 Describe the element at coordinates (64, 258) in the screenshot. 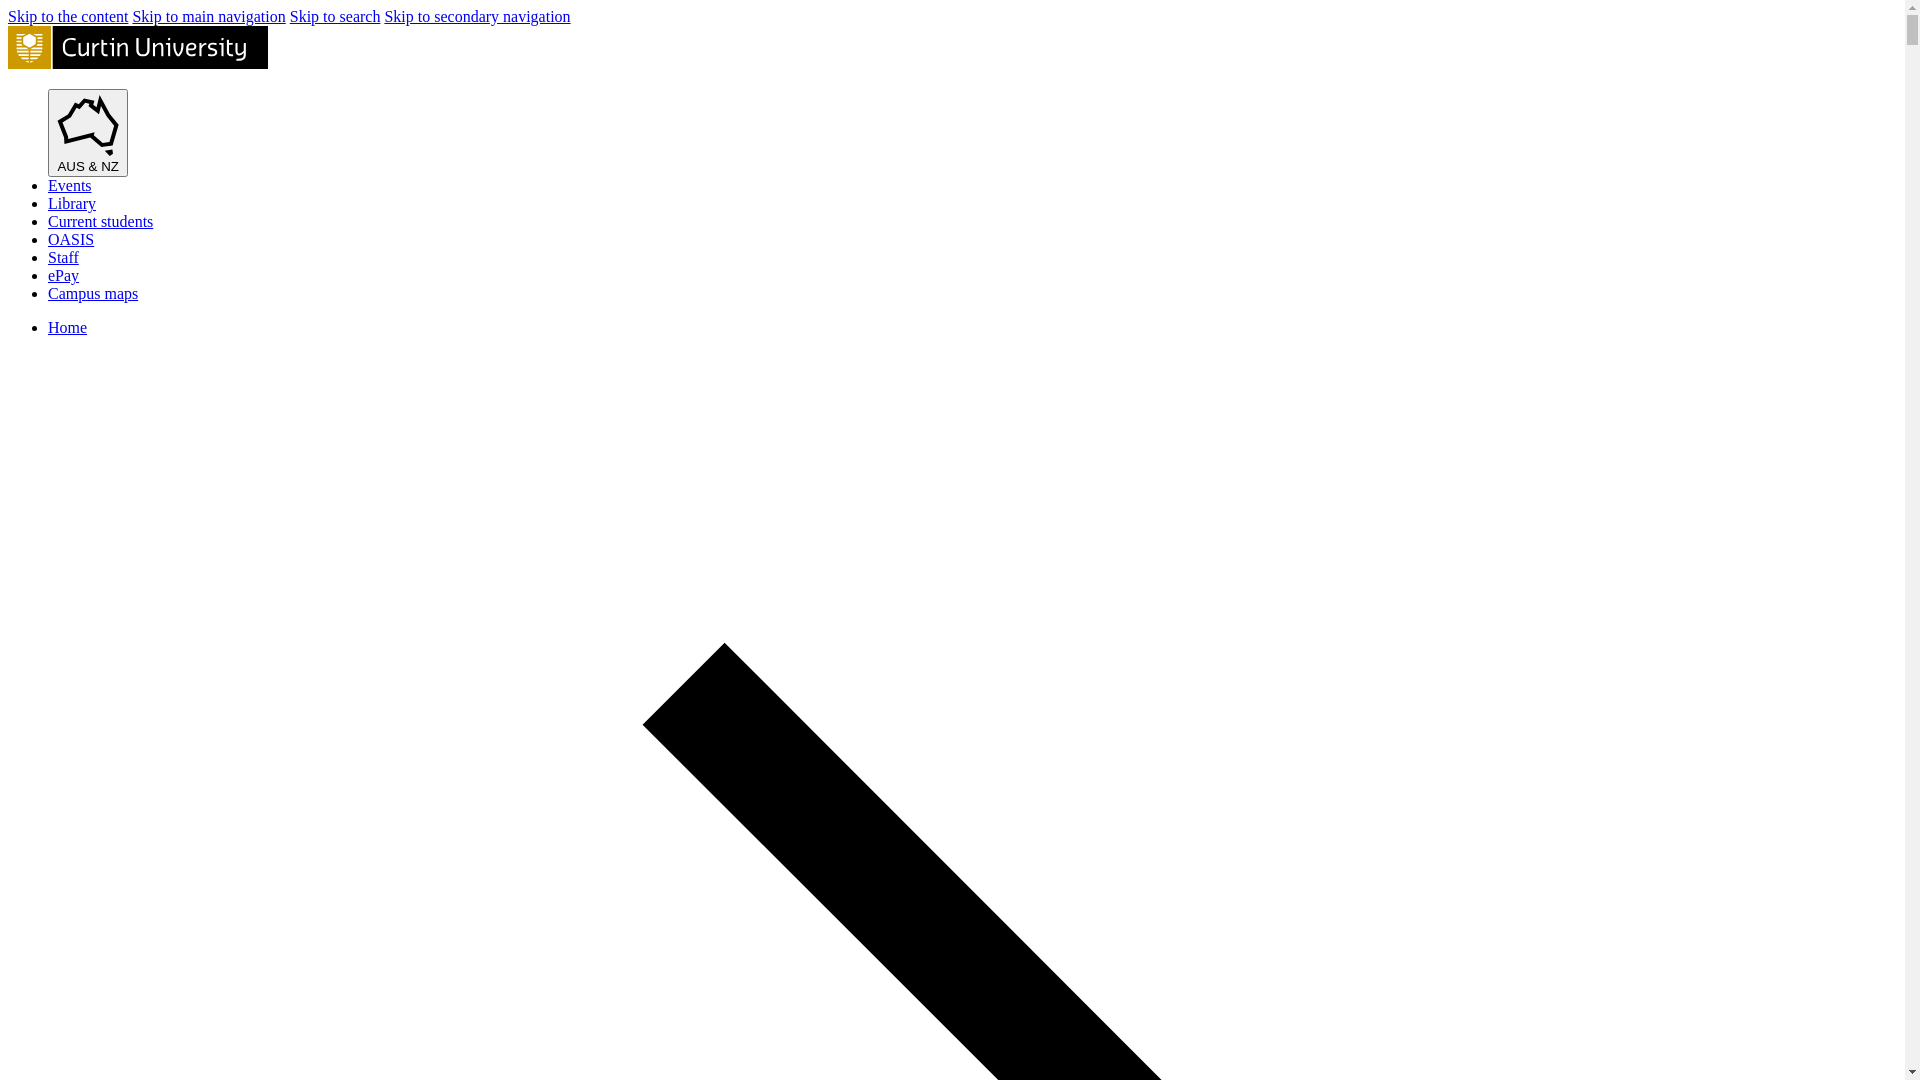

I see `Staff` at that location.